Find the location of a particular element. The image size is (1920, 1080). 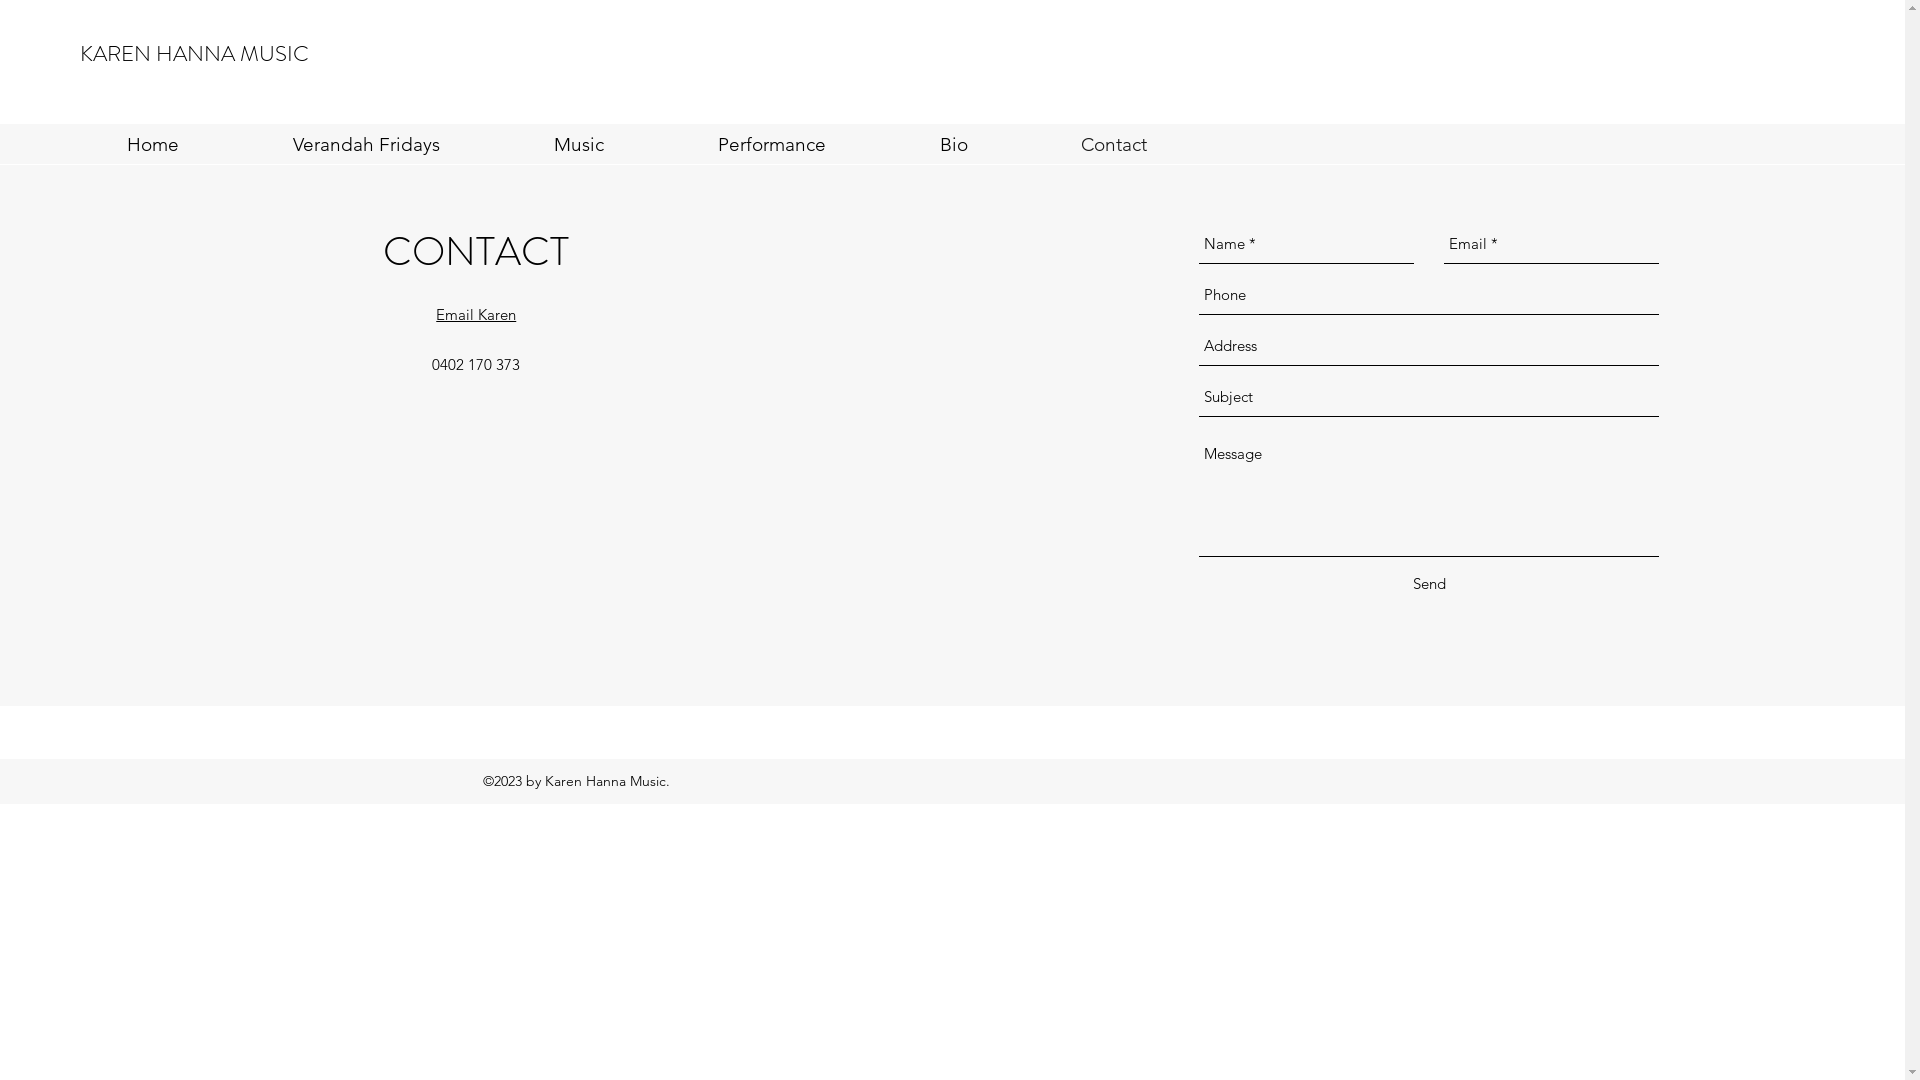

KAREN HANNA MUSIC is located at coordinates (194, 54).